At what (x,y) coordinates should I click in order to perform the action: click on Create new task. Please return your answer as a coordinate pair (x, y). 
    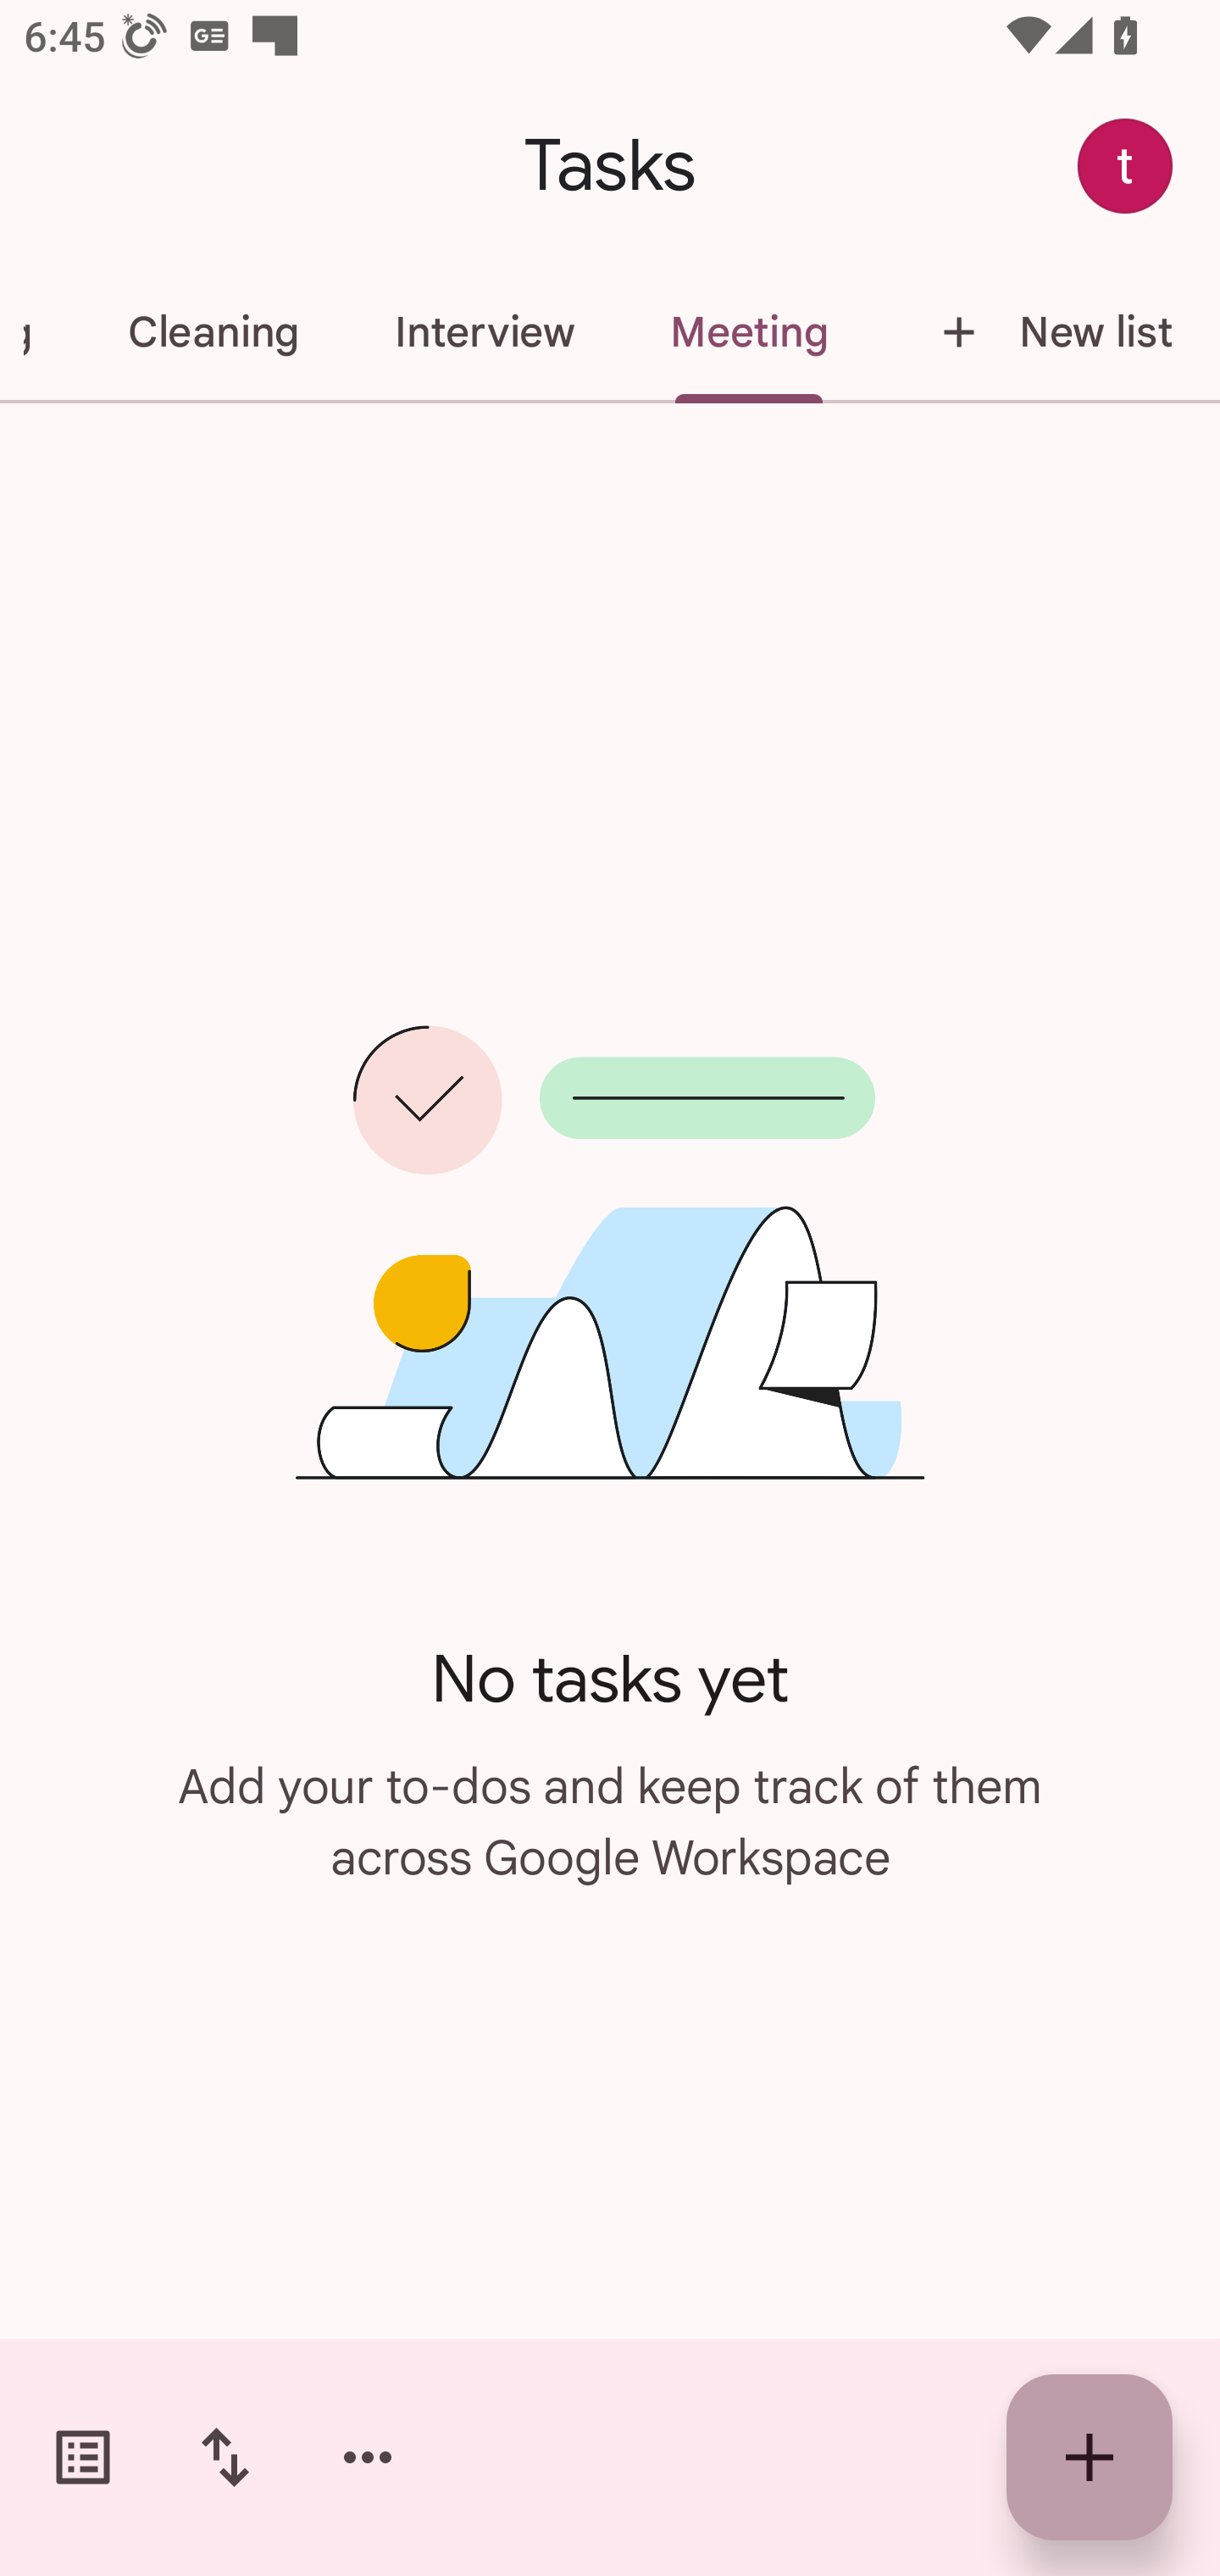
    Looking at the image, I should click on (1090, 2457).